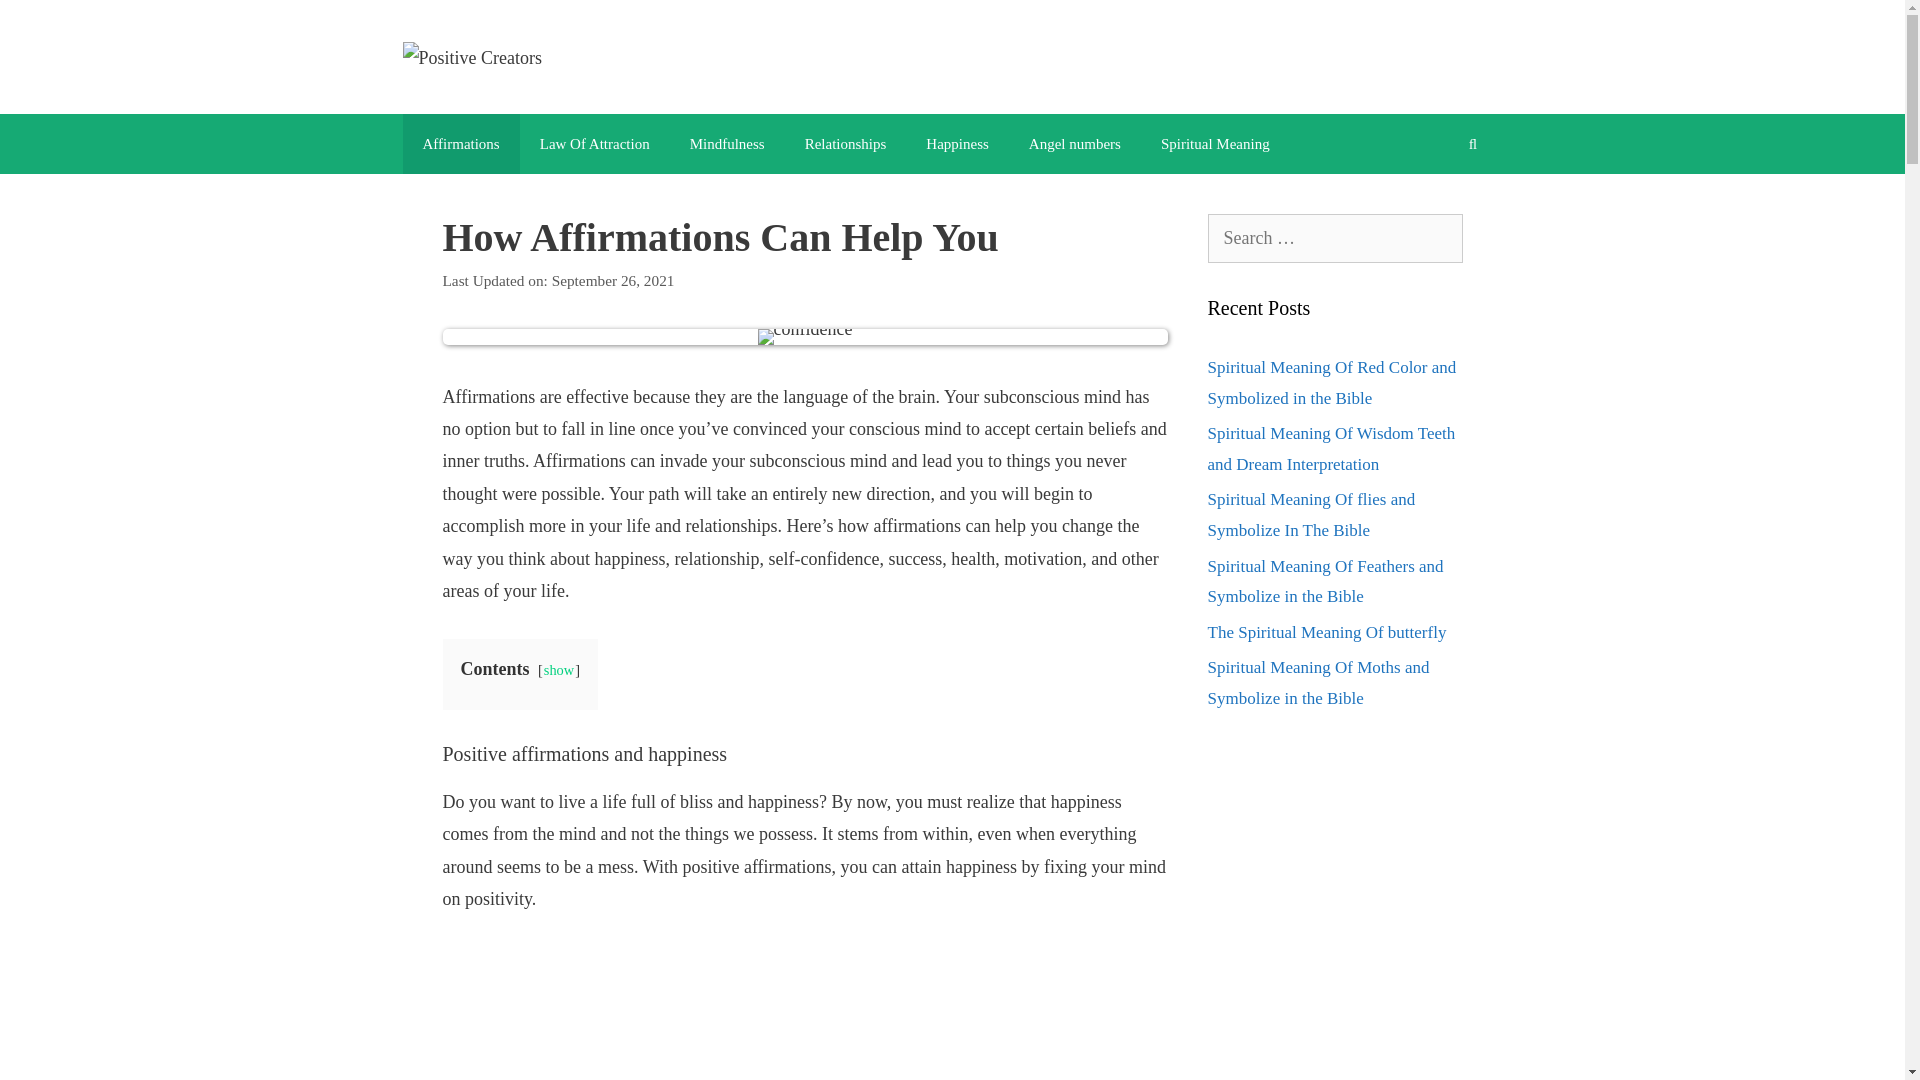 The height and width of the screenshot is (1080, 1920). What do you see at coordinates (728, 144) in the screenshot?
I see `Mindfulness` at bounding box center [728, 144].